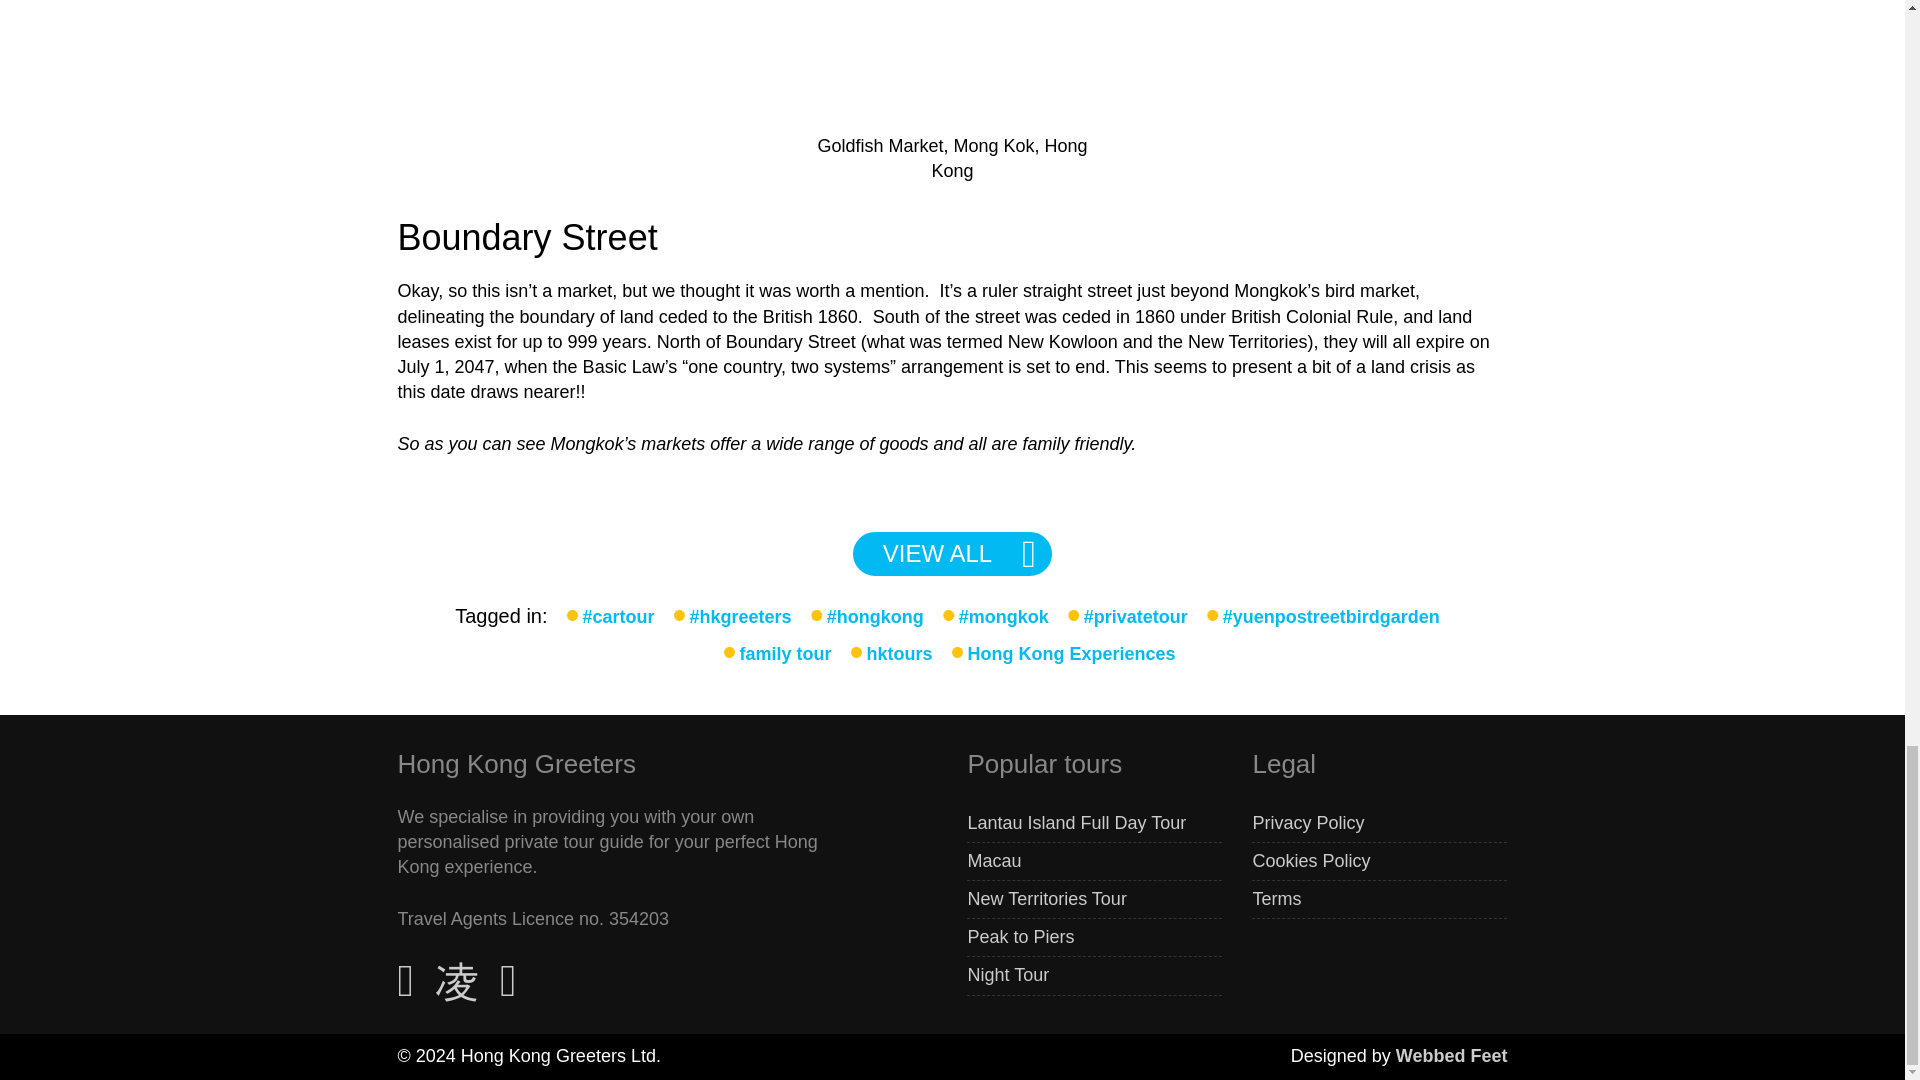 This screenshot has height=1080, width=1920. What do you see at coordinates (1071, 654) in the screenshot?
I see `Hong Kong Experiences` at bounding box center [1071, 654].